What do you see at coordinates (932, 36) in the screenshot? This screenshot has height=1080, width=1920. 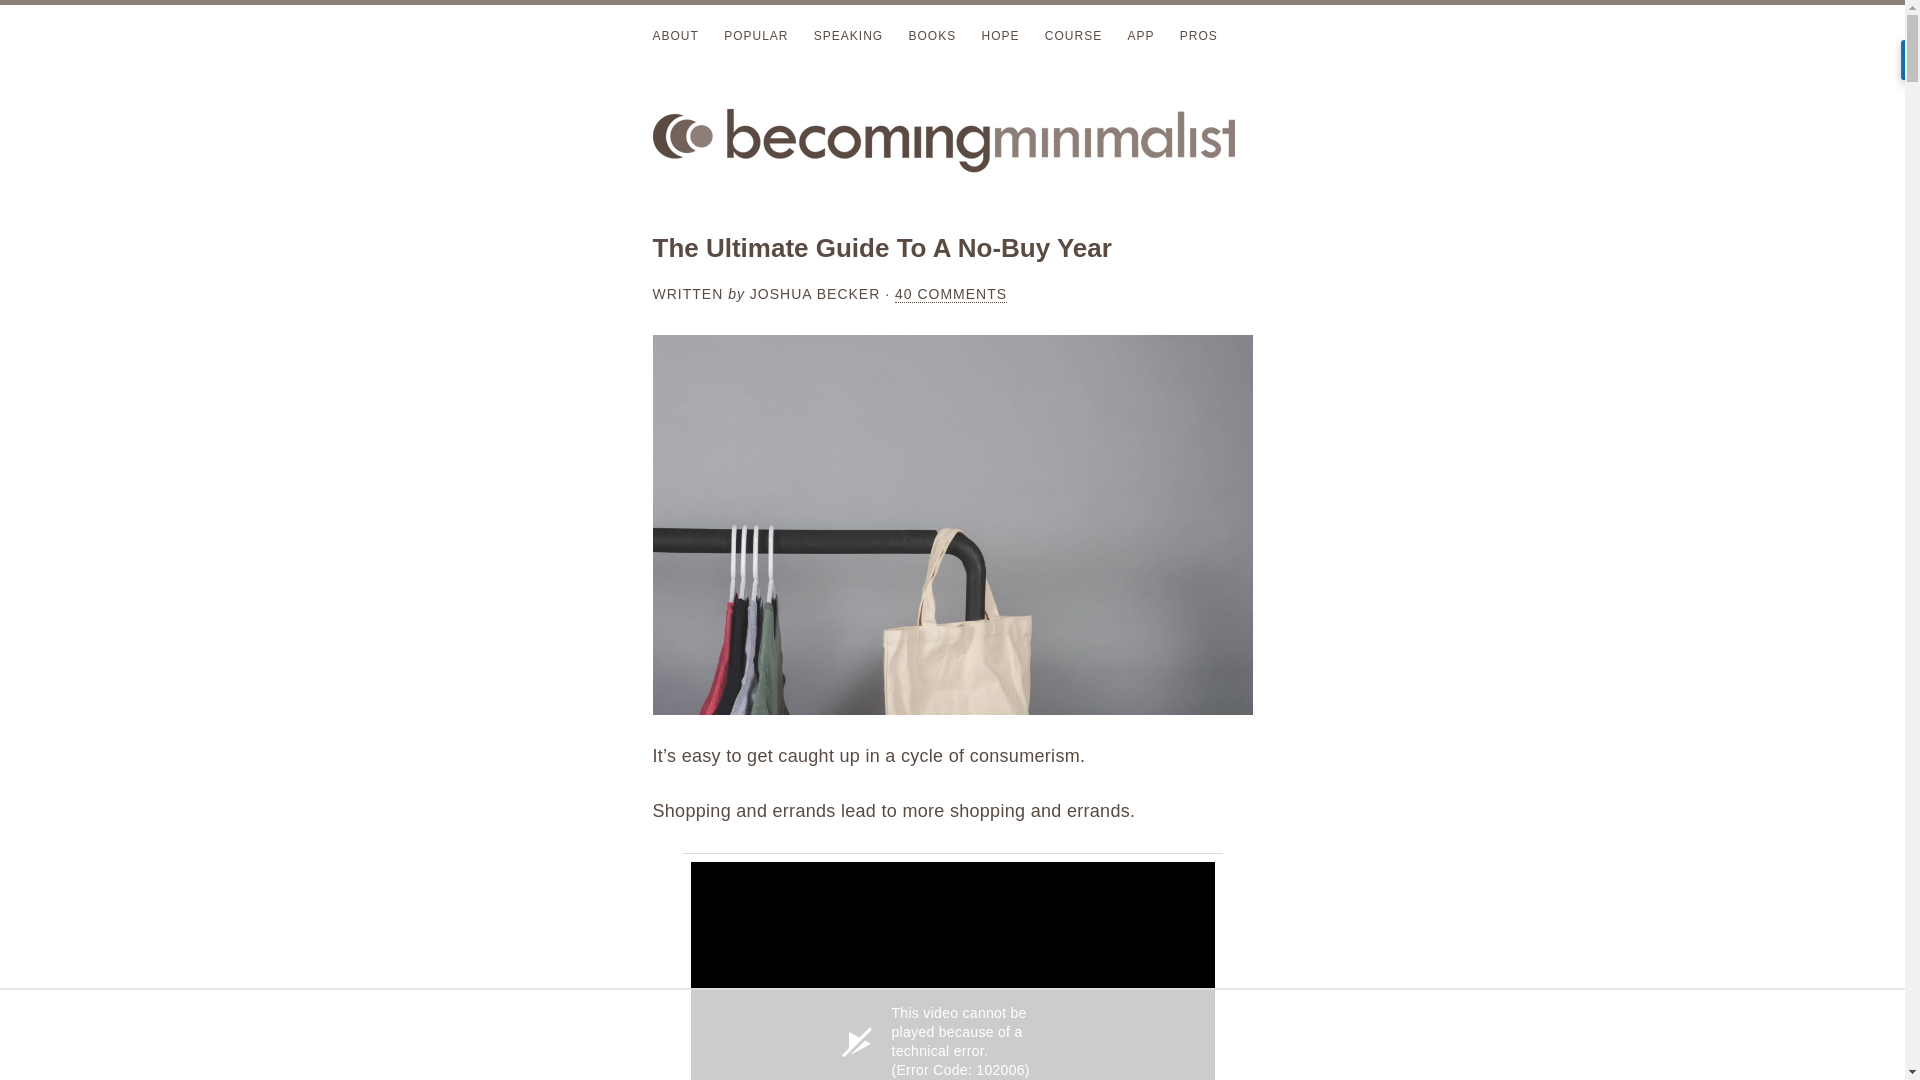 I see `BOOKS` at bounding box center [932, 36].